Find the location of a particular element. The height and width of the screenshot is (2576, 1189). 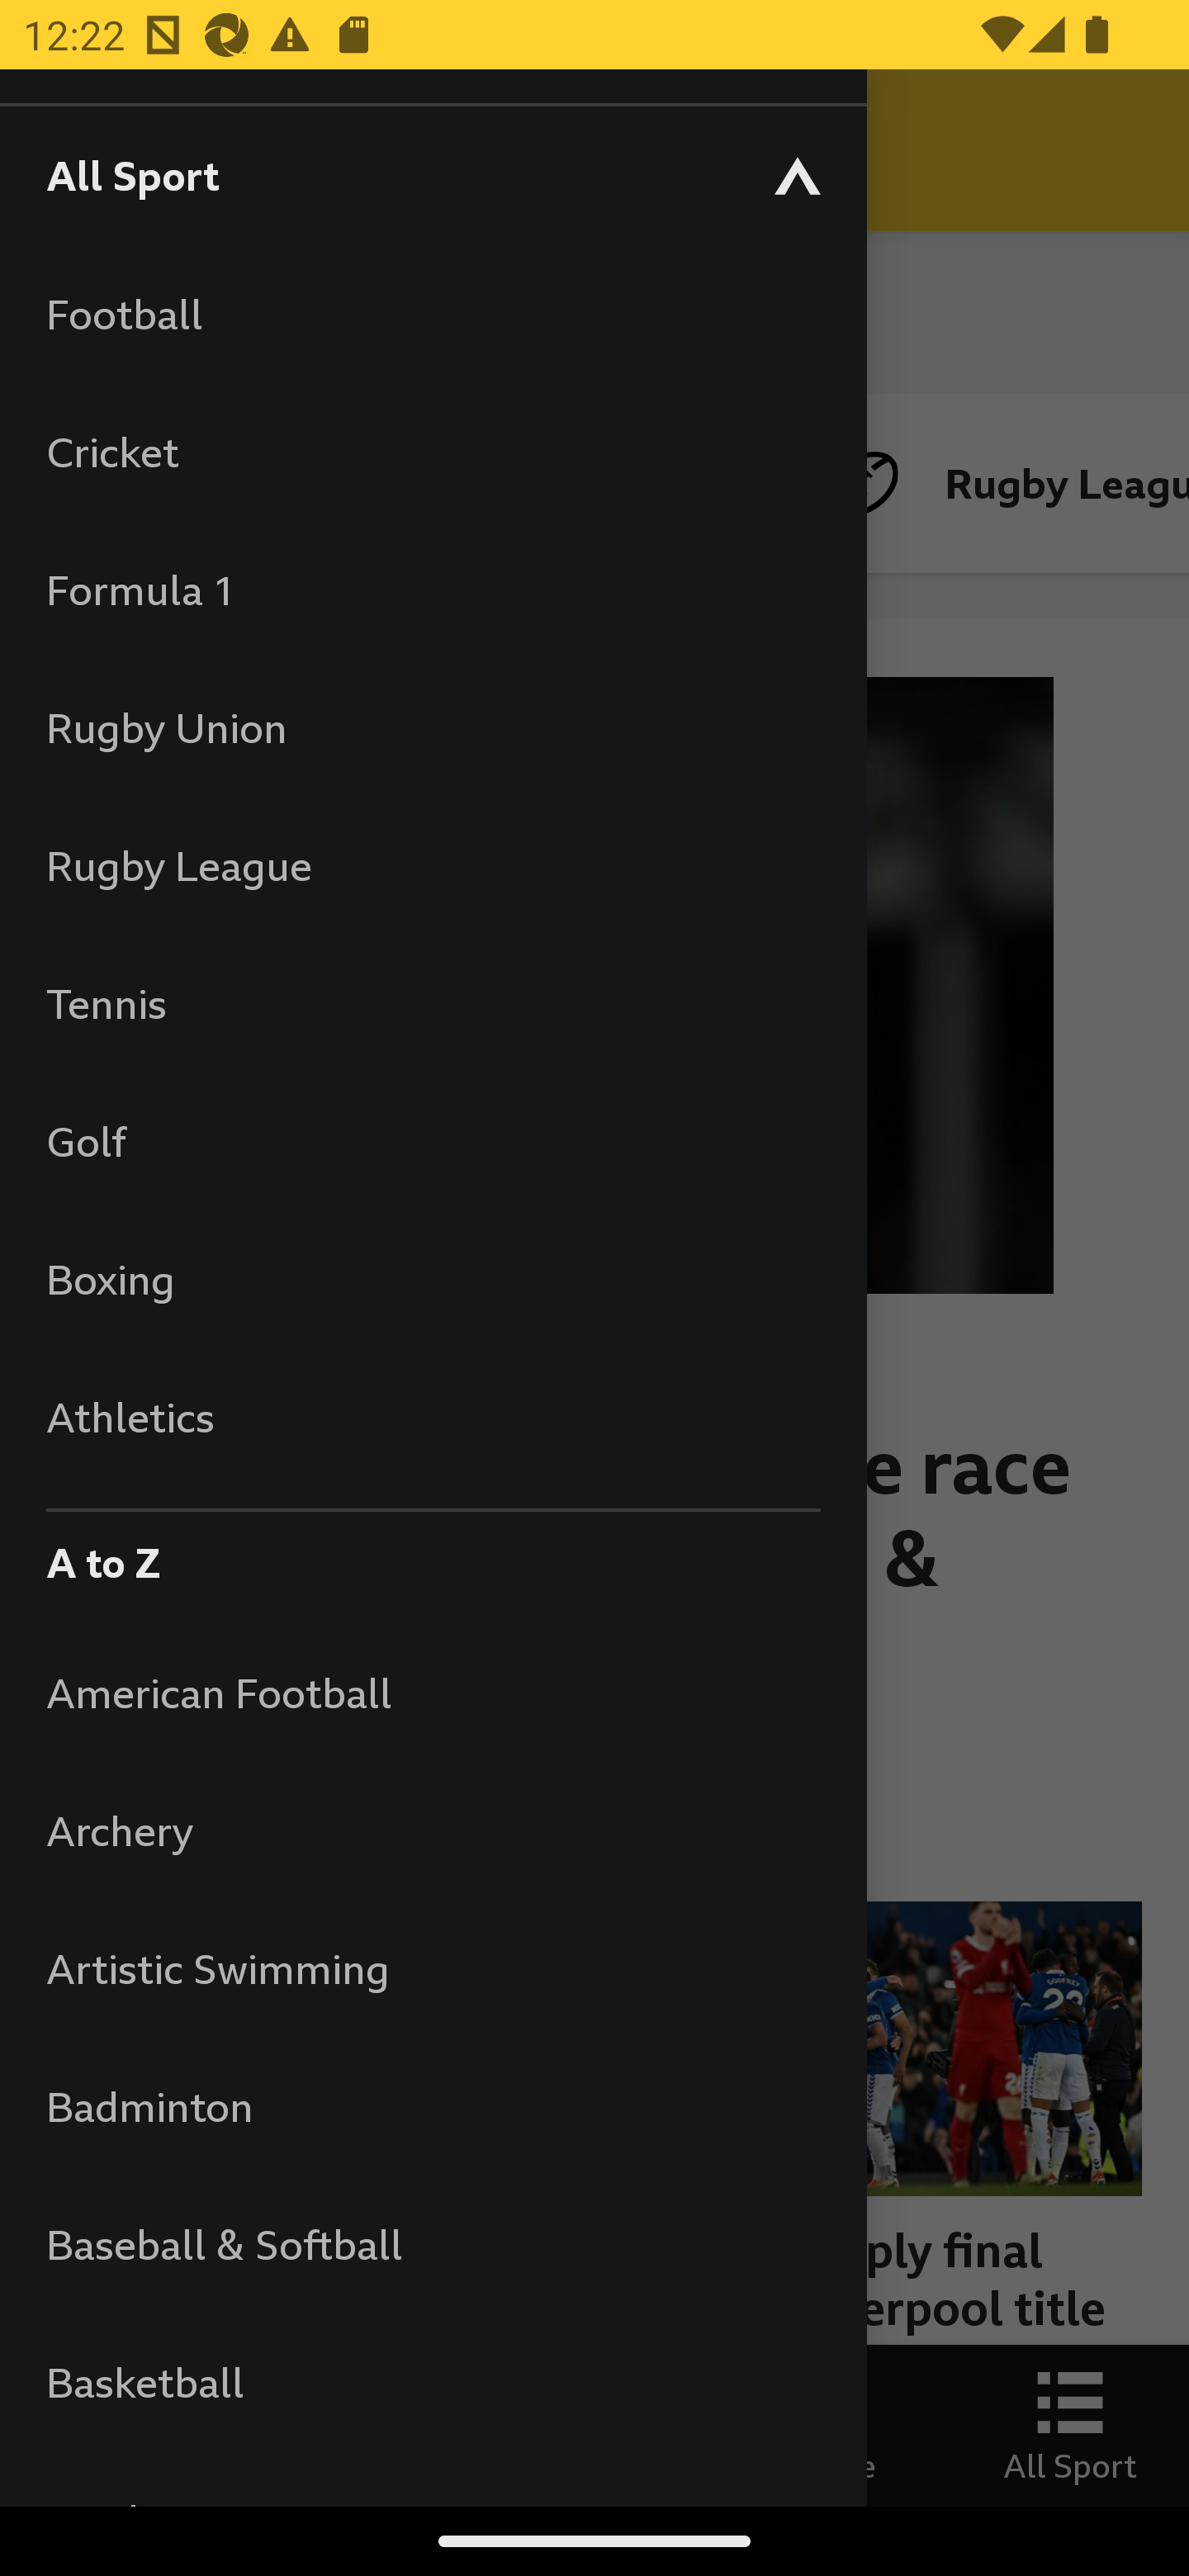

Artistic Swimming is located at coordinates (433, 1968).